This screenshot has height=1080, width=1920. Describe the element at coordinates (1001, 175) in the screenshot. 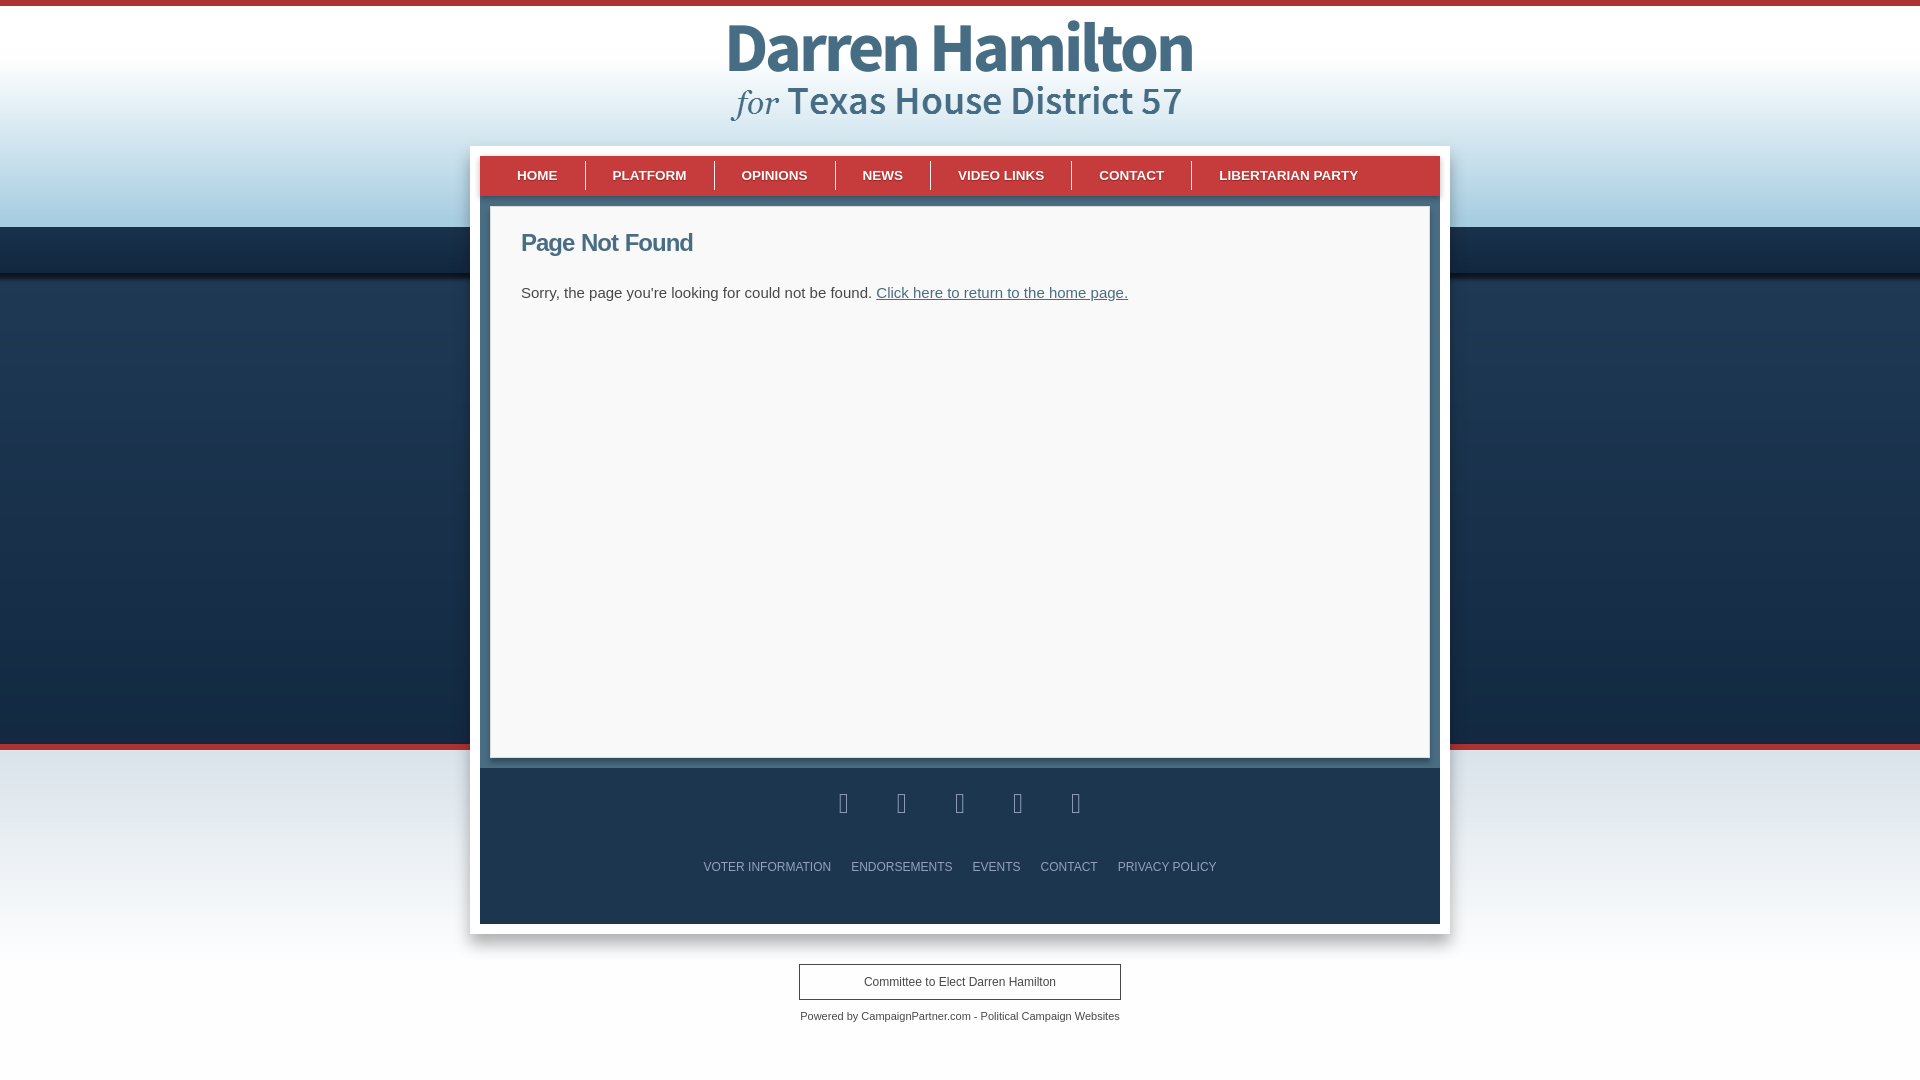

I see `VIDEO LINKS` at that location.